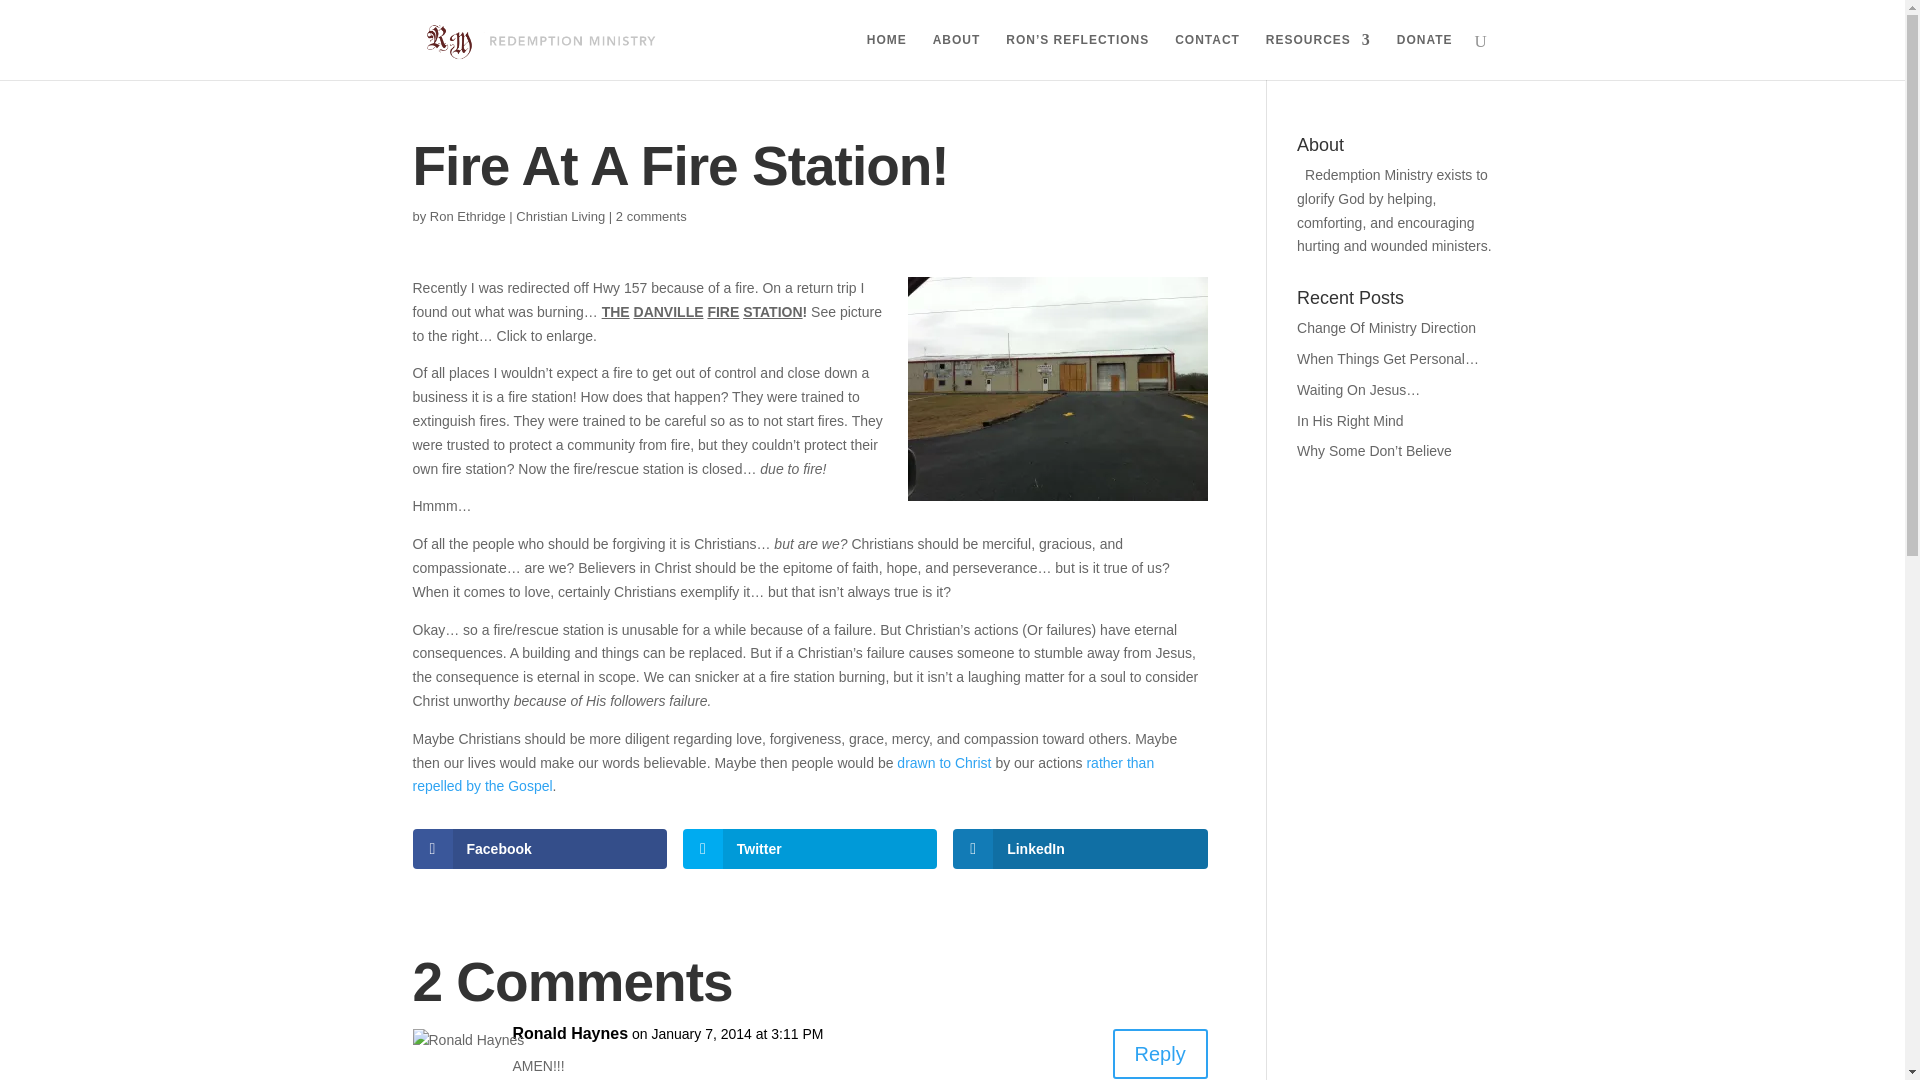 The image size is (1920, 1080). I want to click on rather than repelled by the Gospel, so click(782, 774).